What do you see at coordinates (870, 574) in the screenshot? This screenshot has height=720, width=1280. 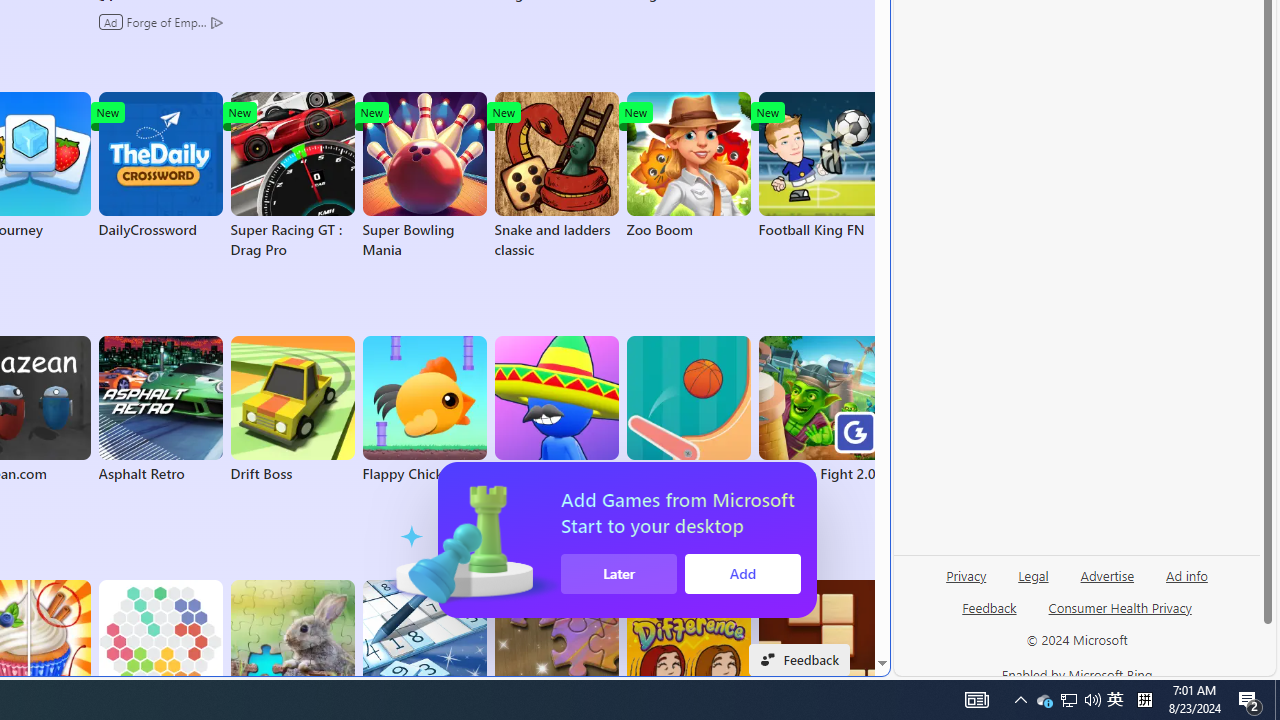 I see `Later` at bounding box center [870, 574].